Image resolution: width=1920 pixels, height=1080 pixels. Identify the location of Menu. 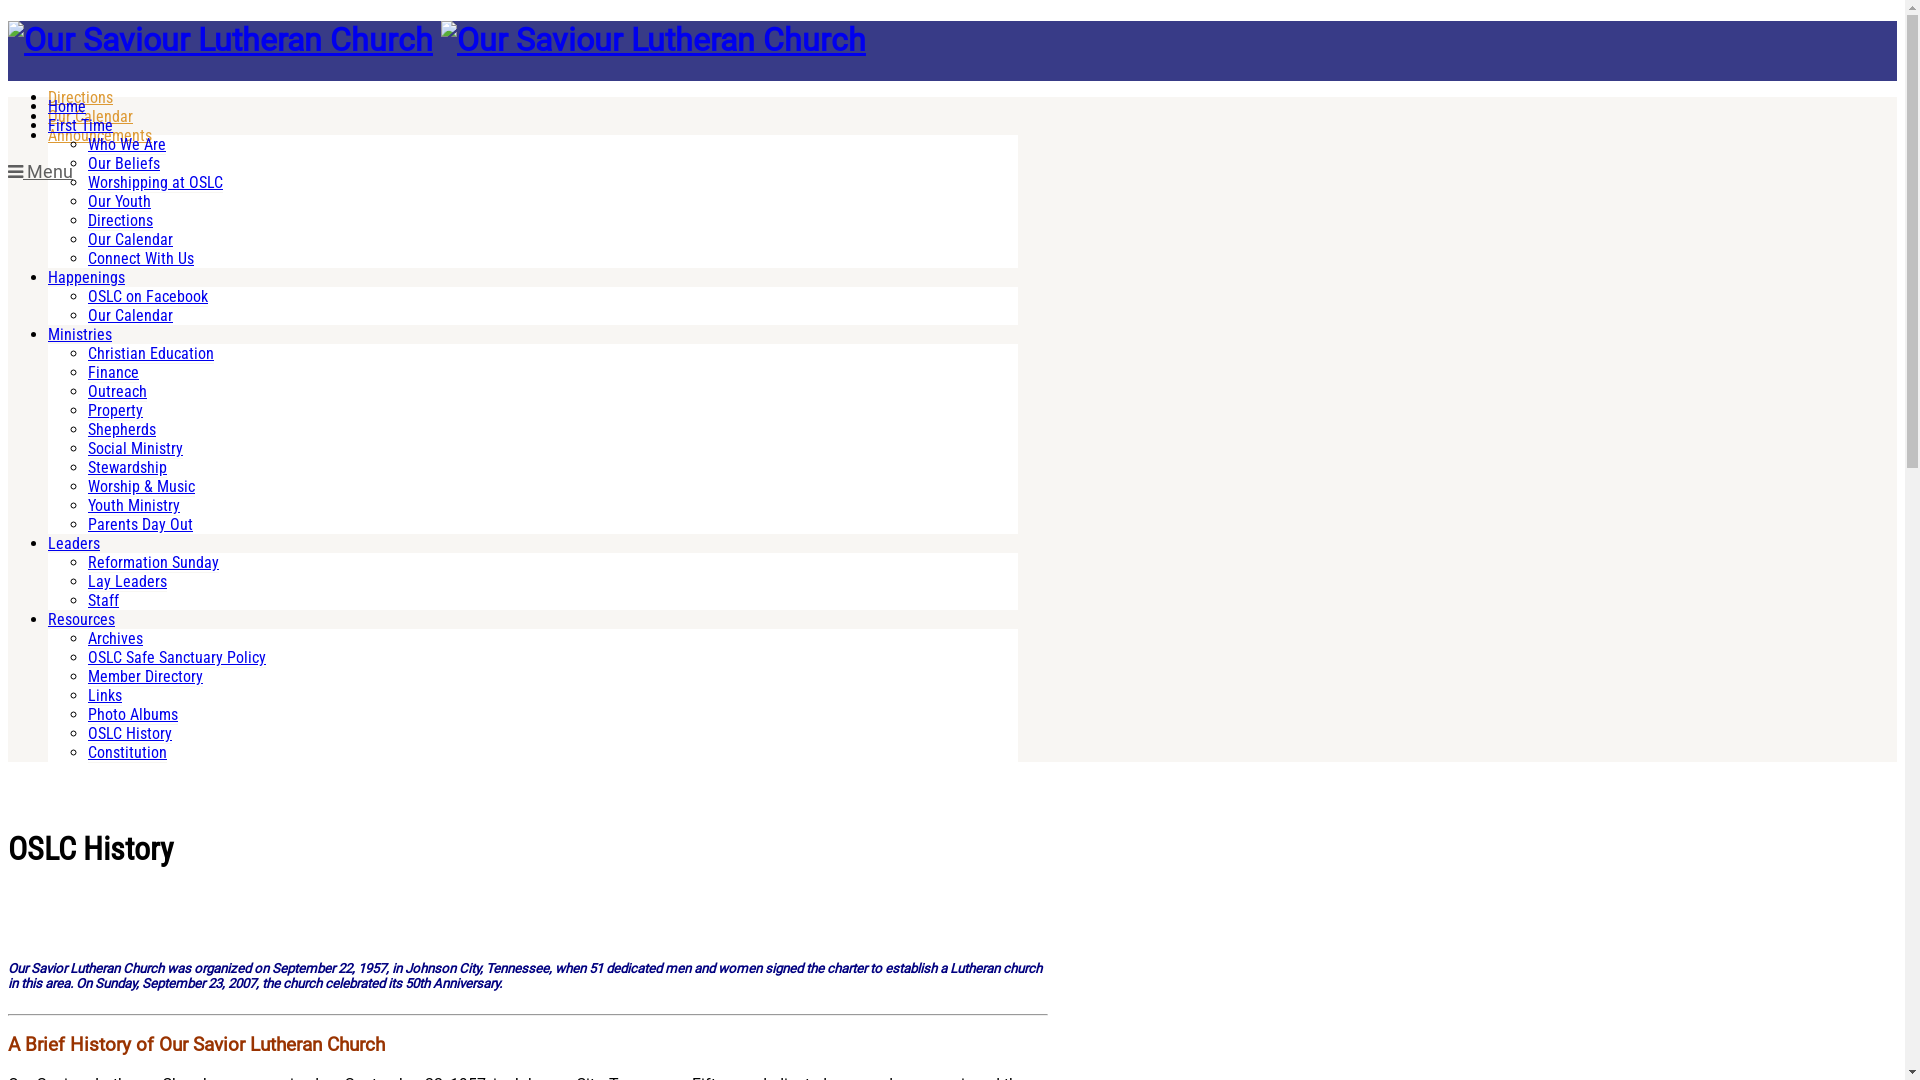
(40, 172).